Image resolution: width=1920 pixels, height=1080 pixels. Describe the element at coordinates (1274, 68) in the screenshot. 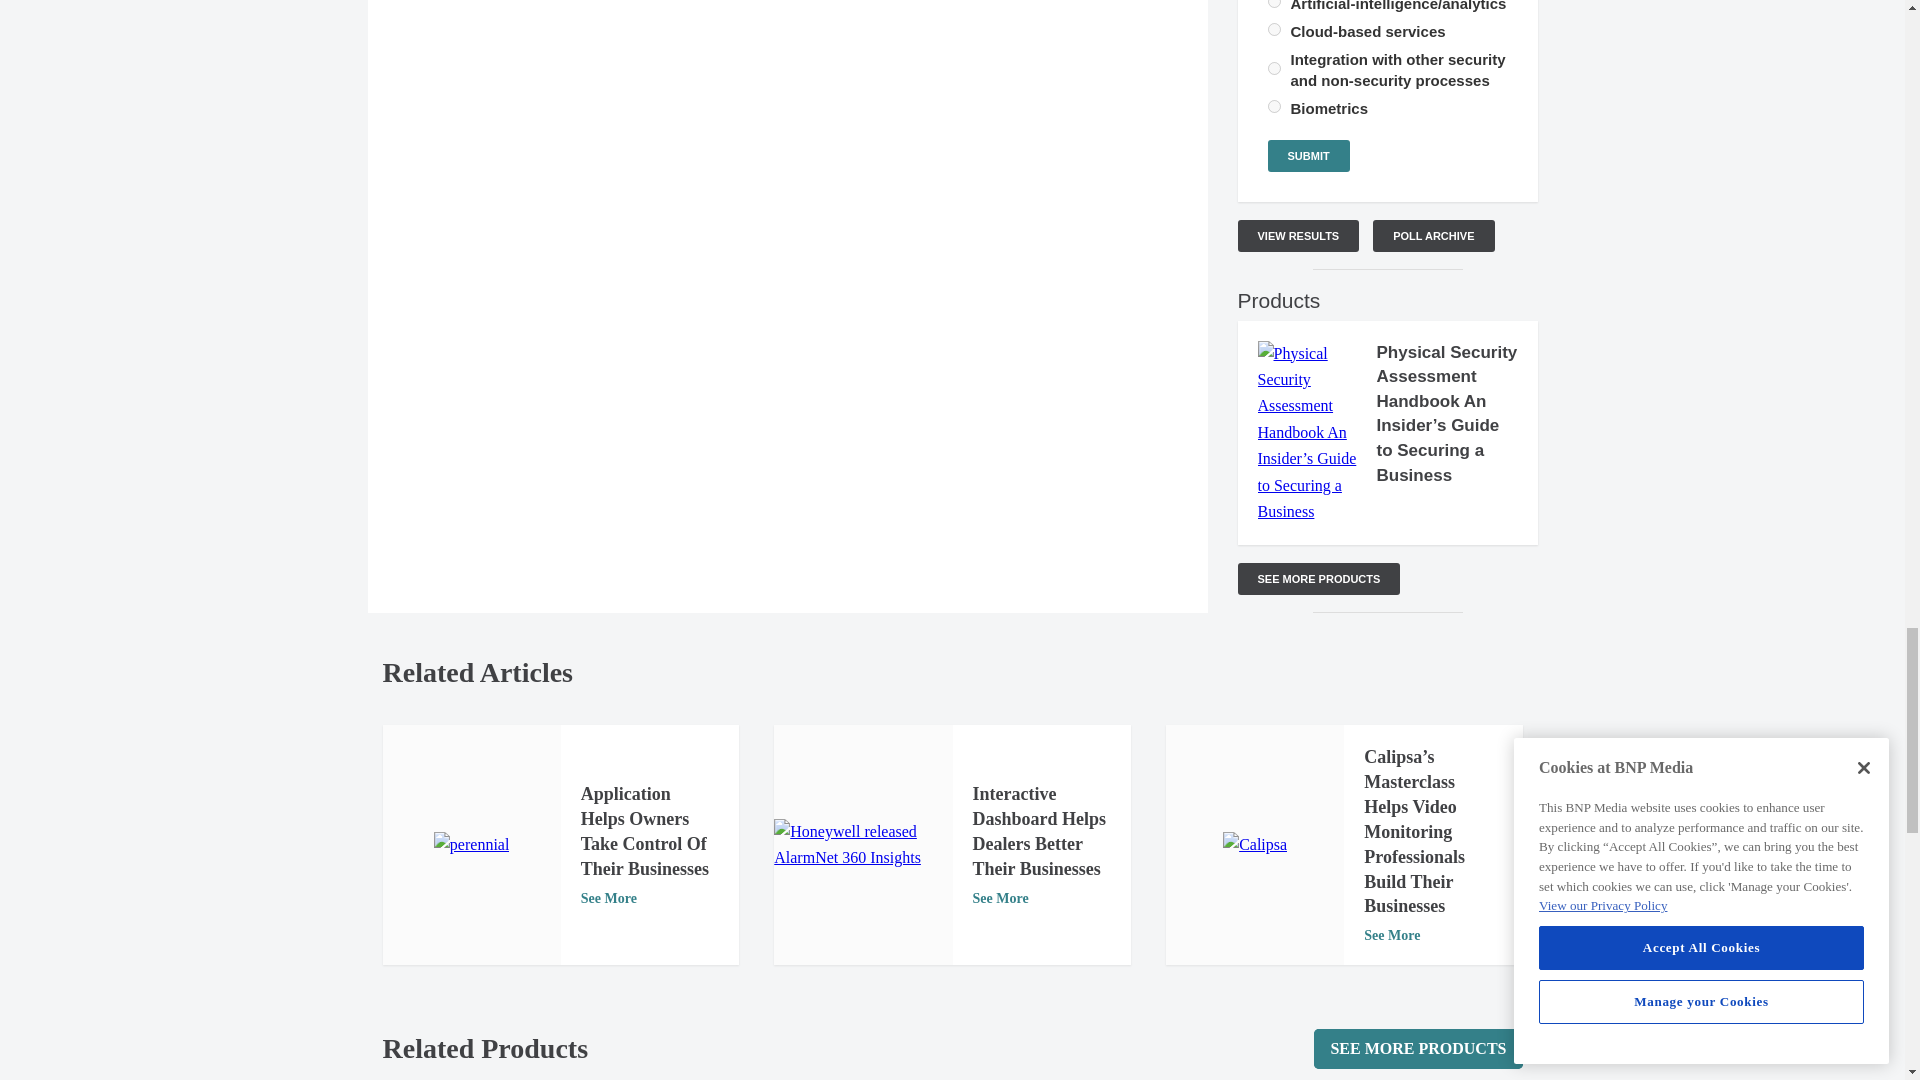

I see `491` at that location.